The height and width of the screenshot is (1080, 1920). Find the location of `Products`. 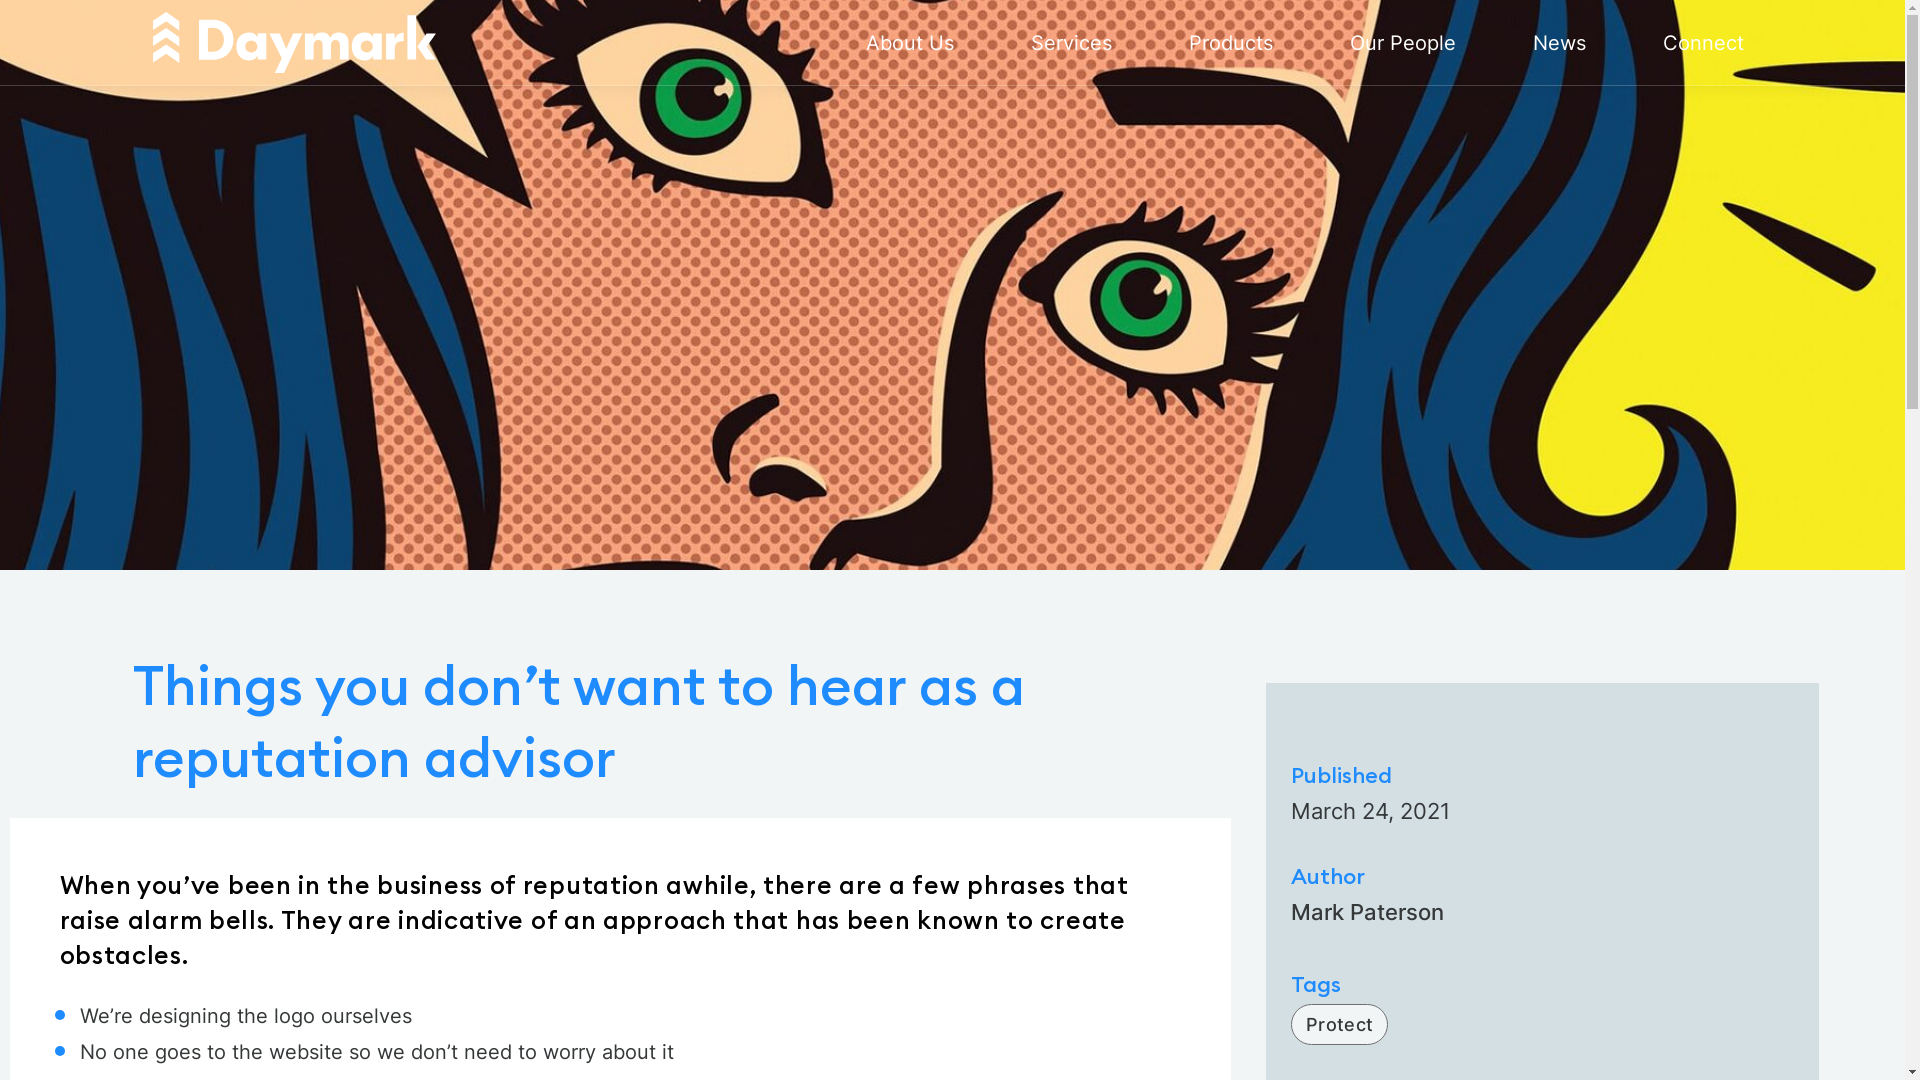

Products is located at coordinates (1230, 42).